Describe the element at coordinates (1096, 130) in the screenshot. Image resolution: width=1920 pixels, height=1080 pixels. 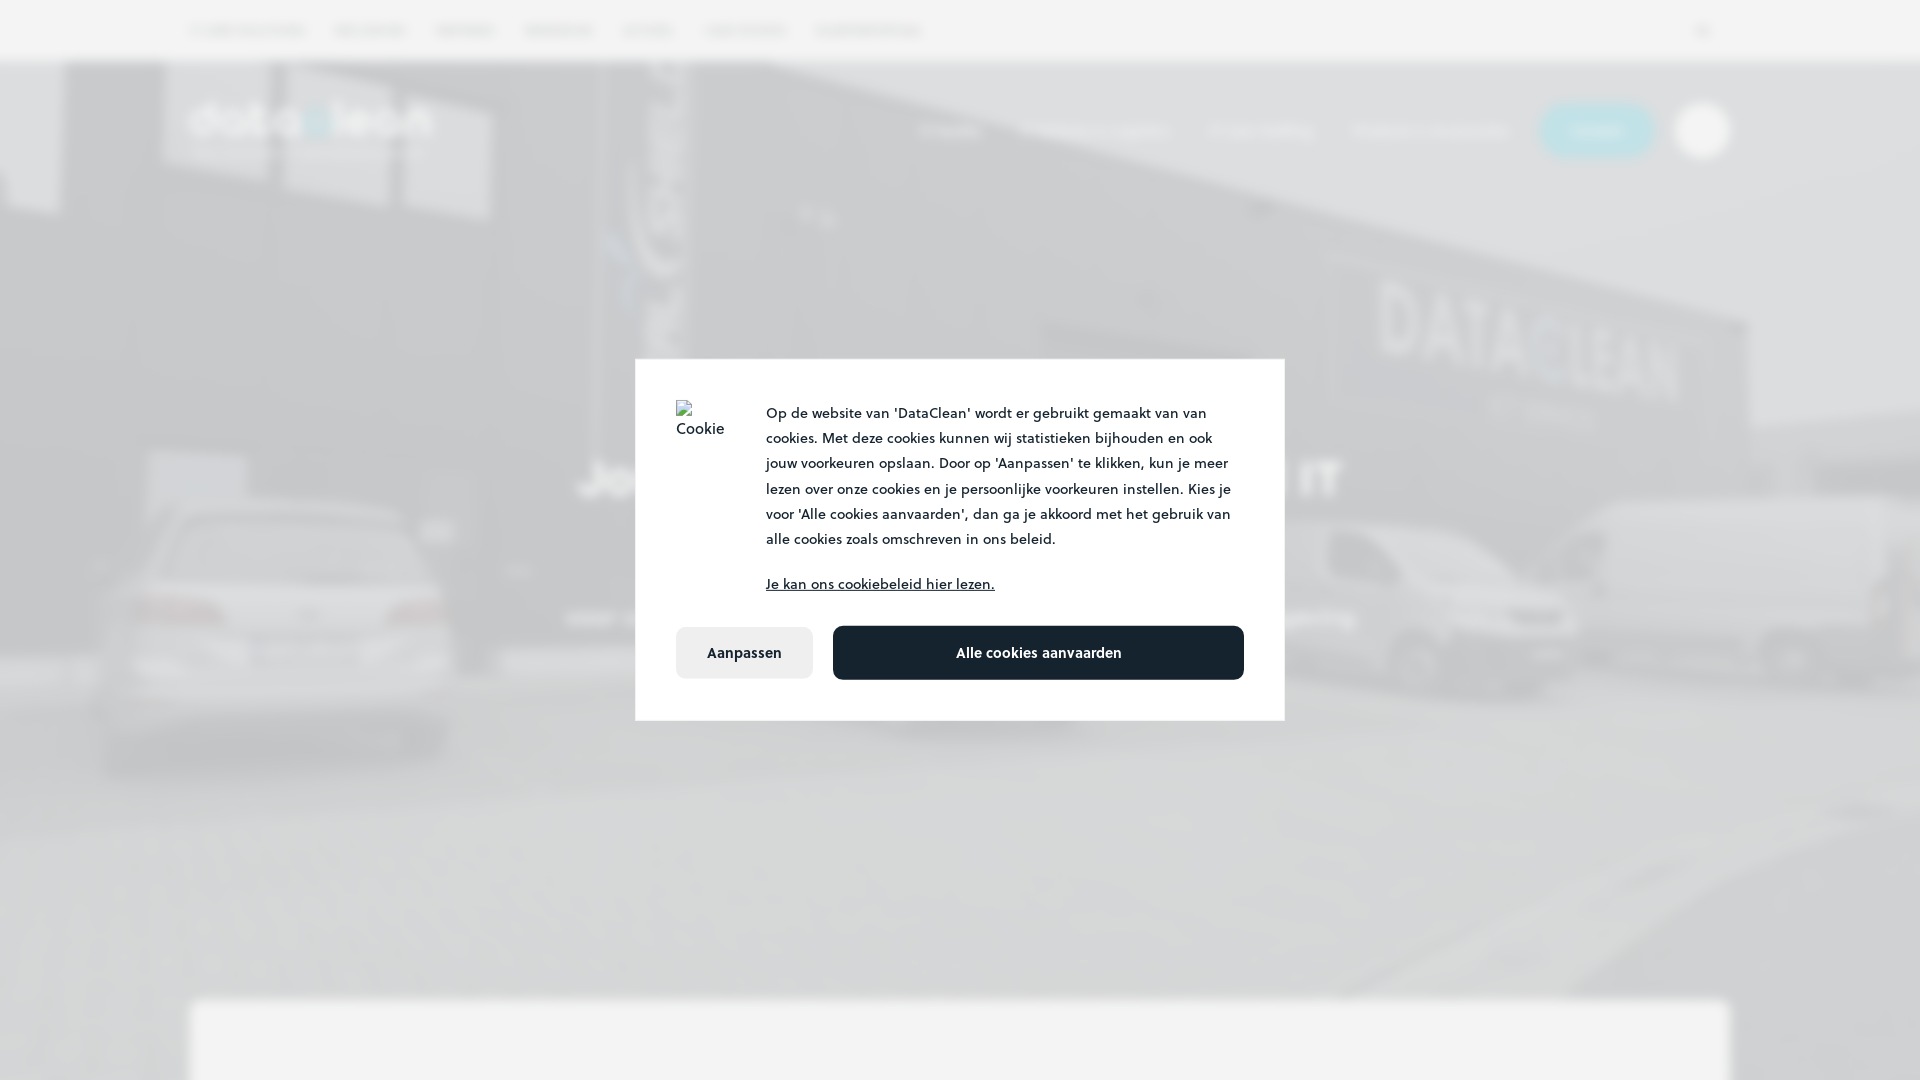
I see `IT Technics & Logistics` at that location.